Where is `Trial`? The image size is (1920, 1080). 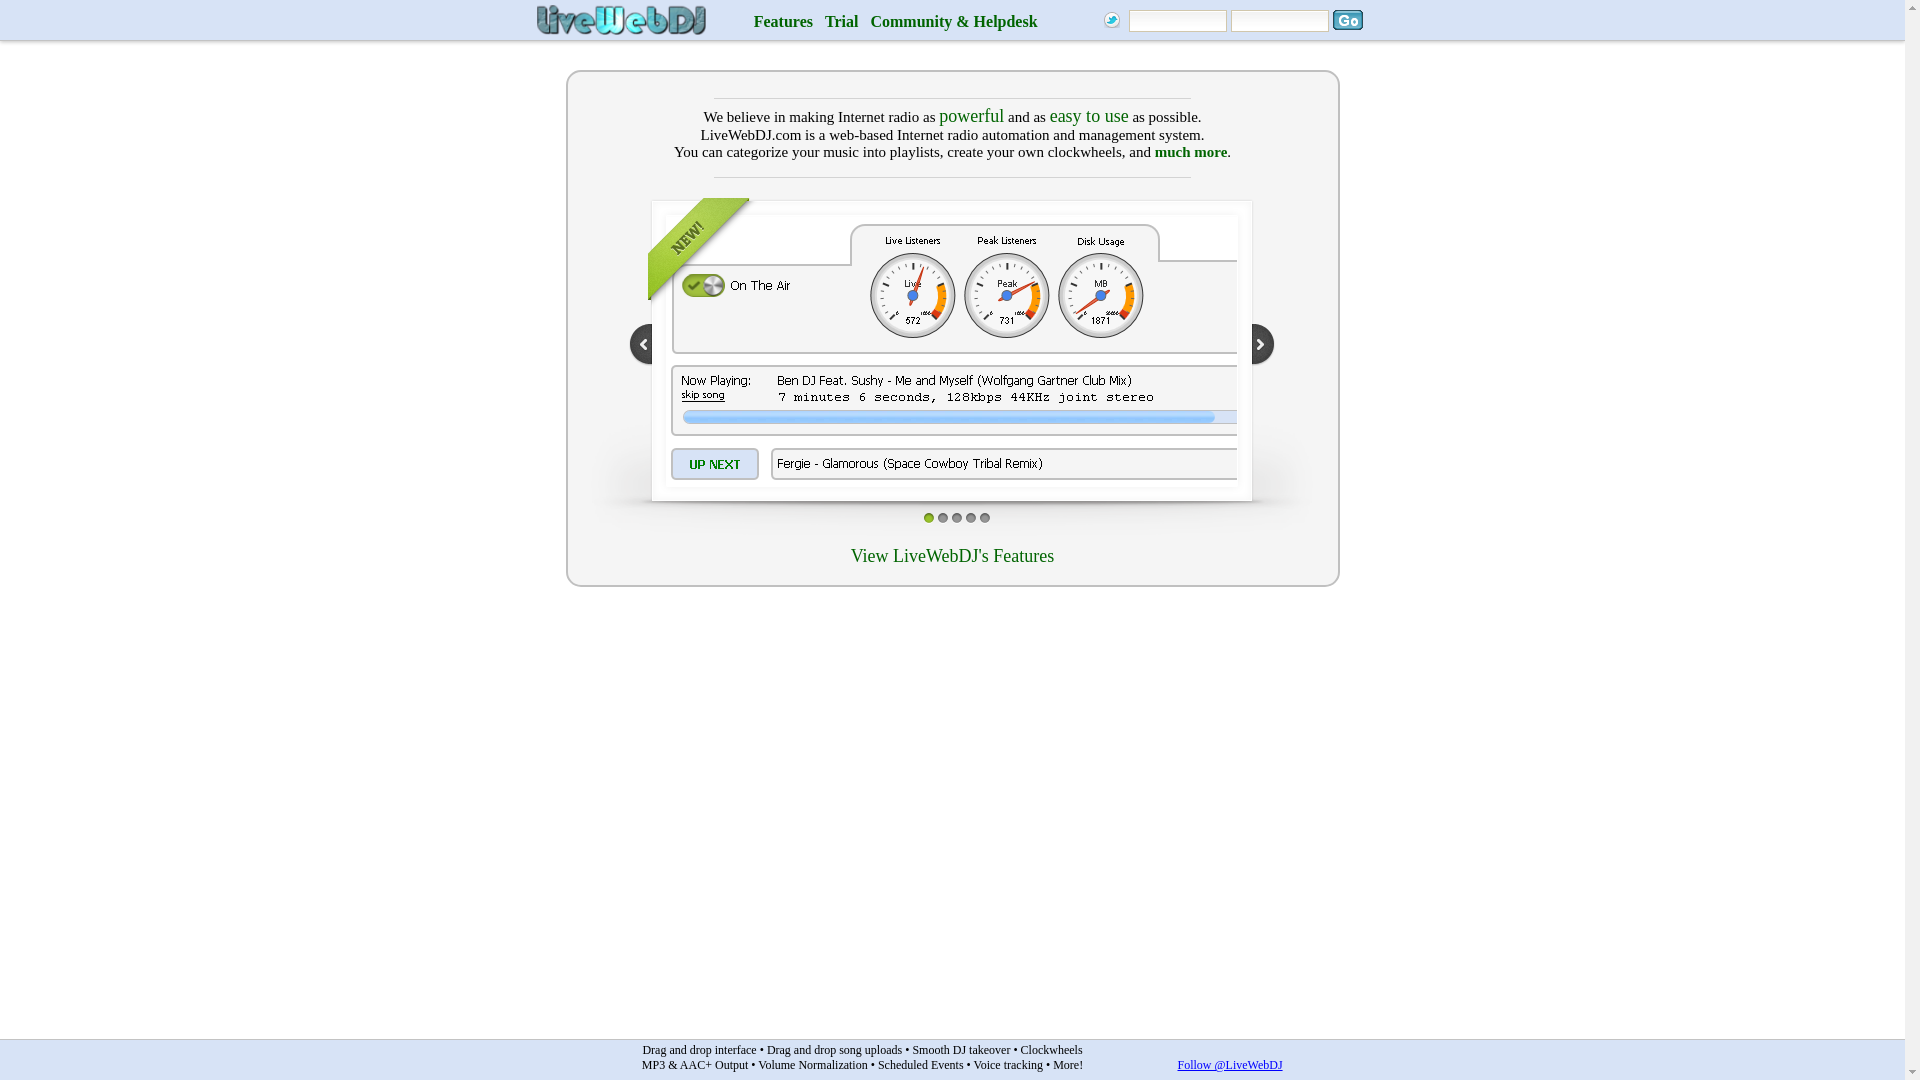 Trial is located at coordinates (842, 21).